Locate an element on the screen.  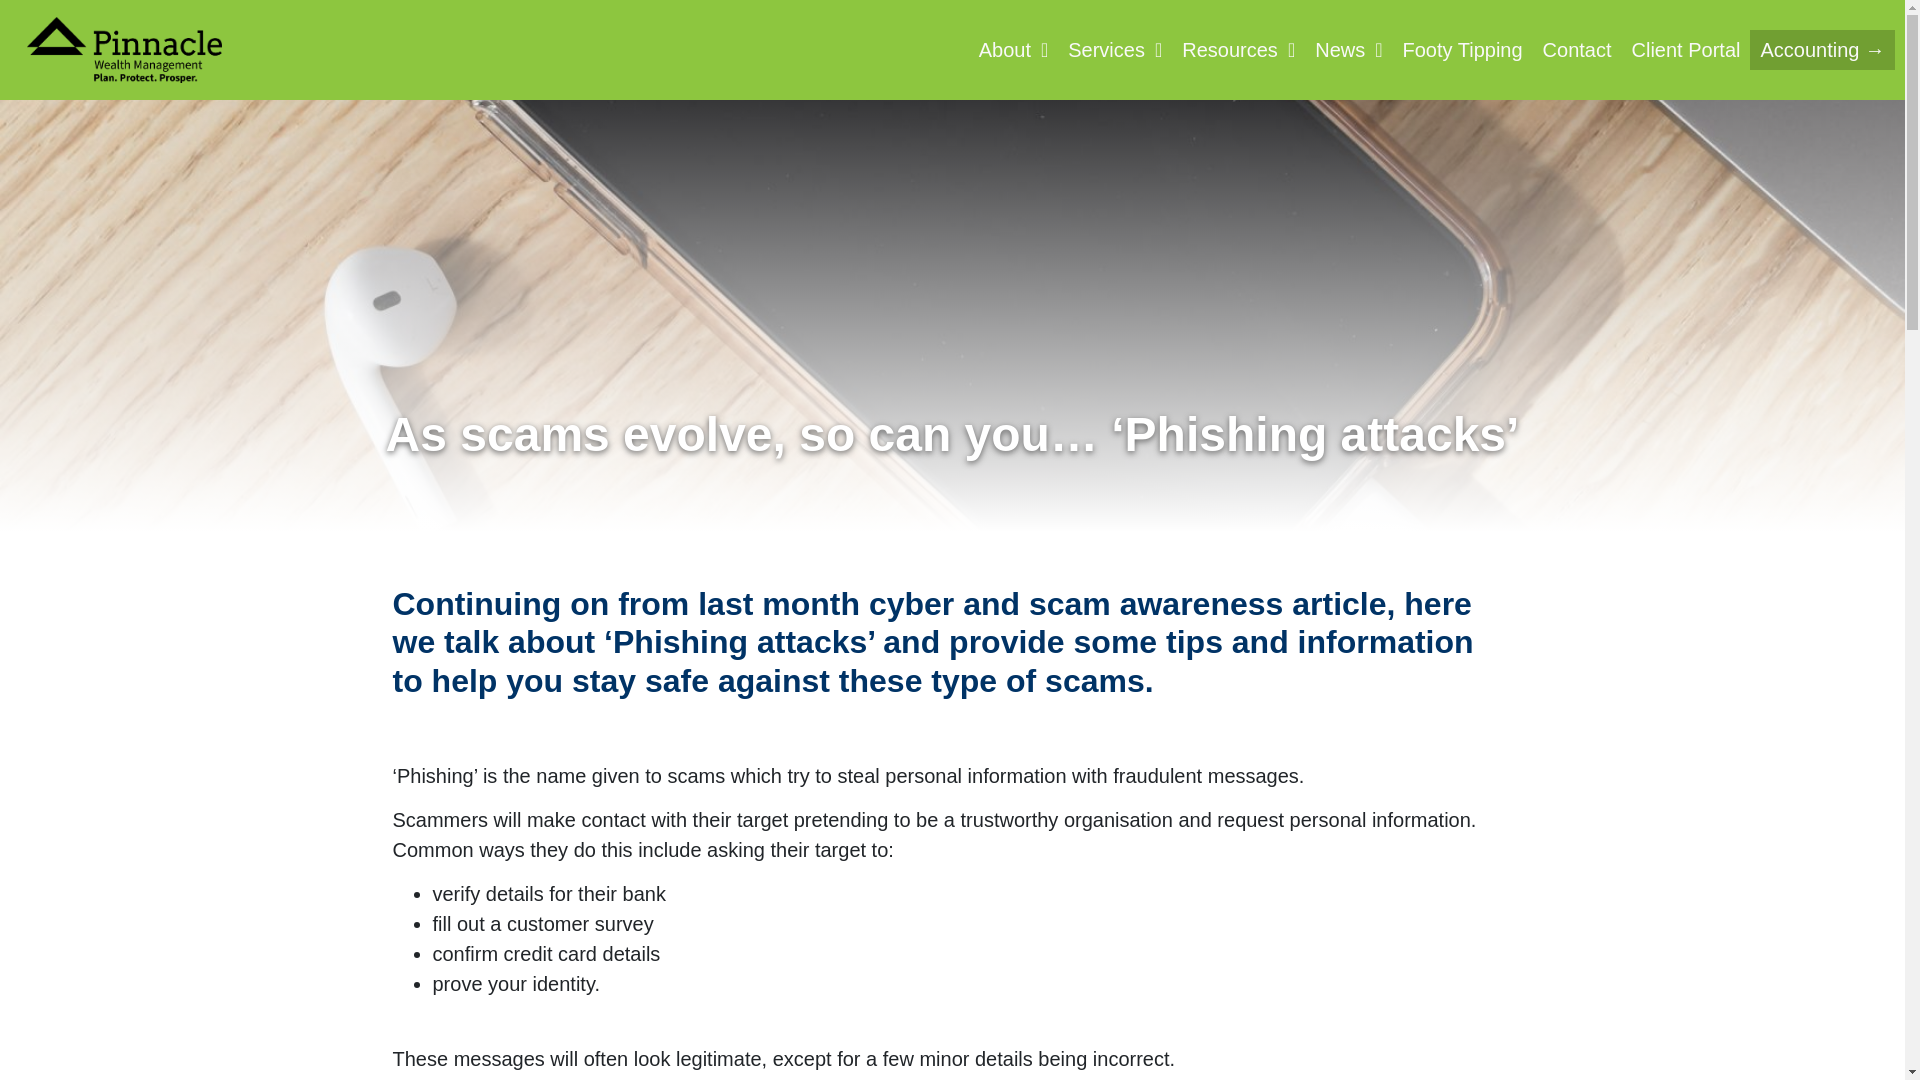
Resources is located at coordinates (1238, 50).